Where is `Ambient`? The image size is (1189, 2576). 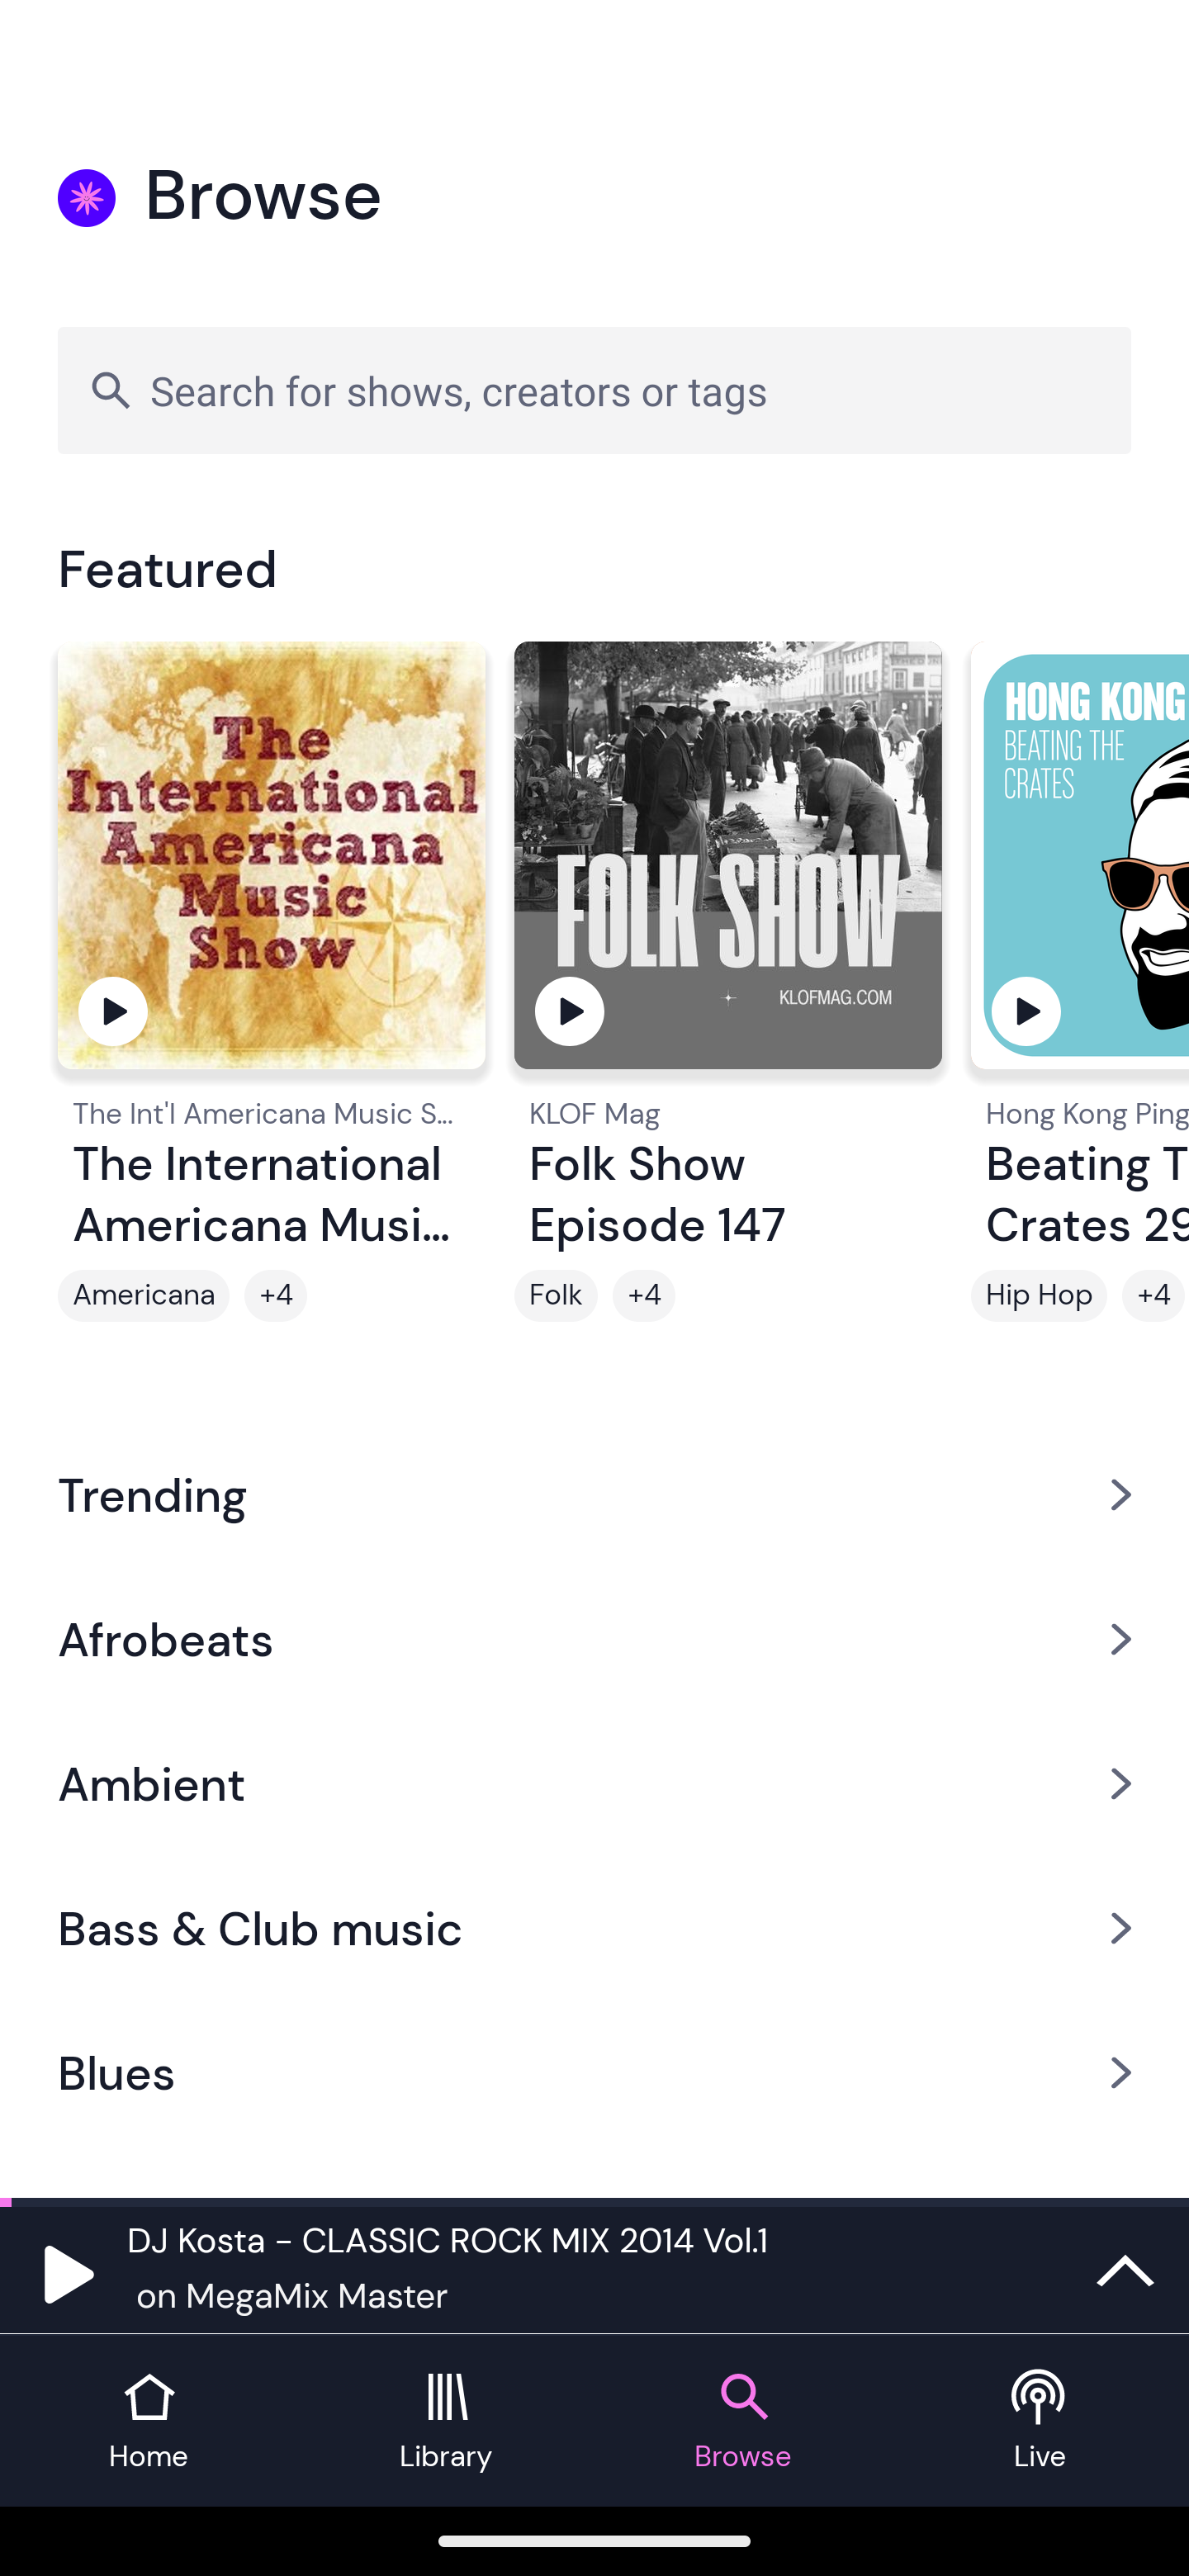
Ambient is located at coordinates (594, 1783).